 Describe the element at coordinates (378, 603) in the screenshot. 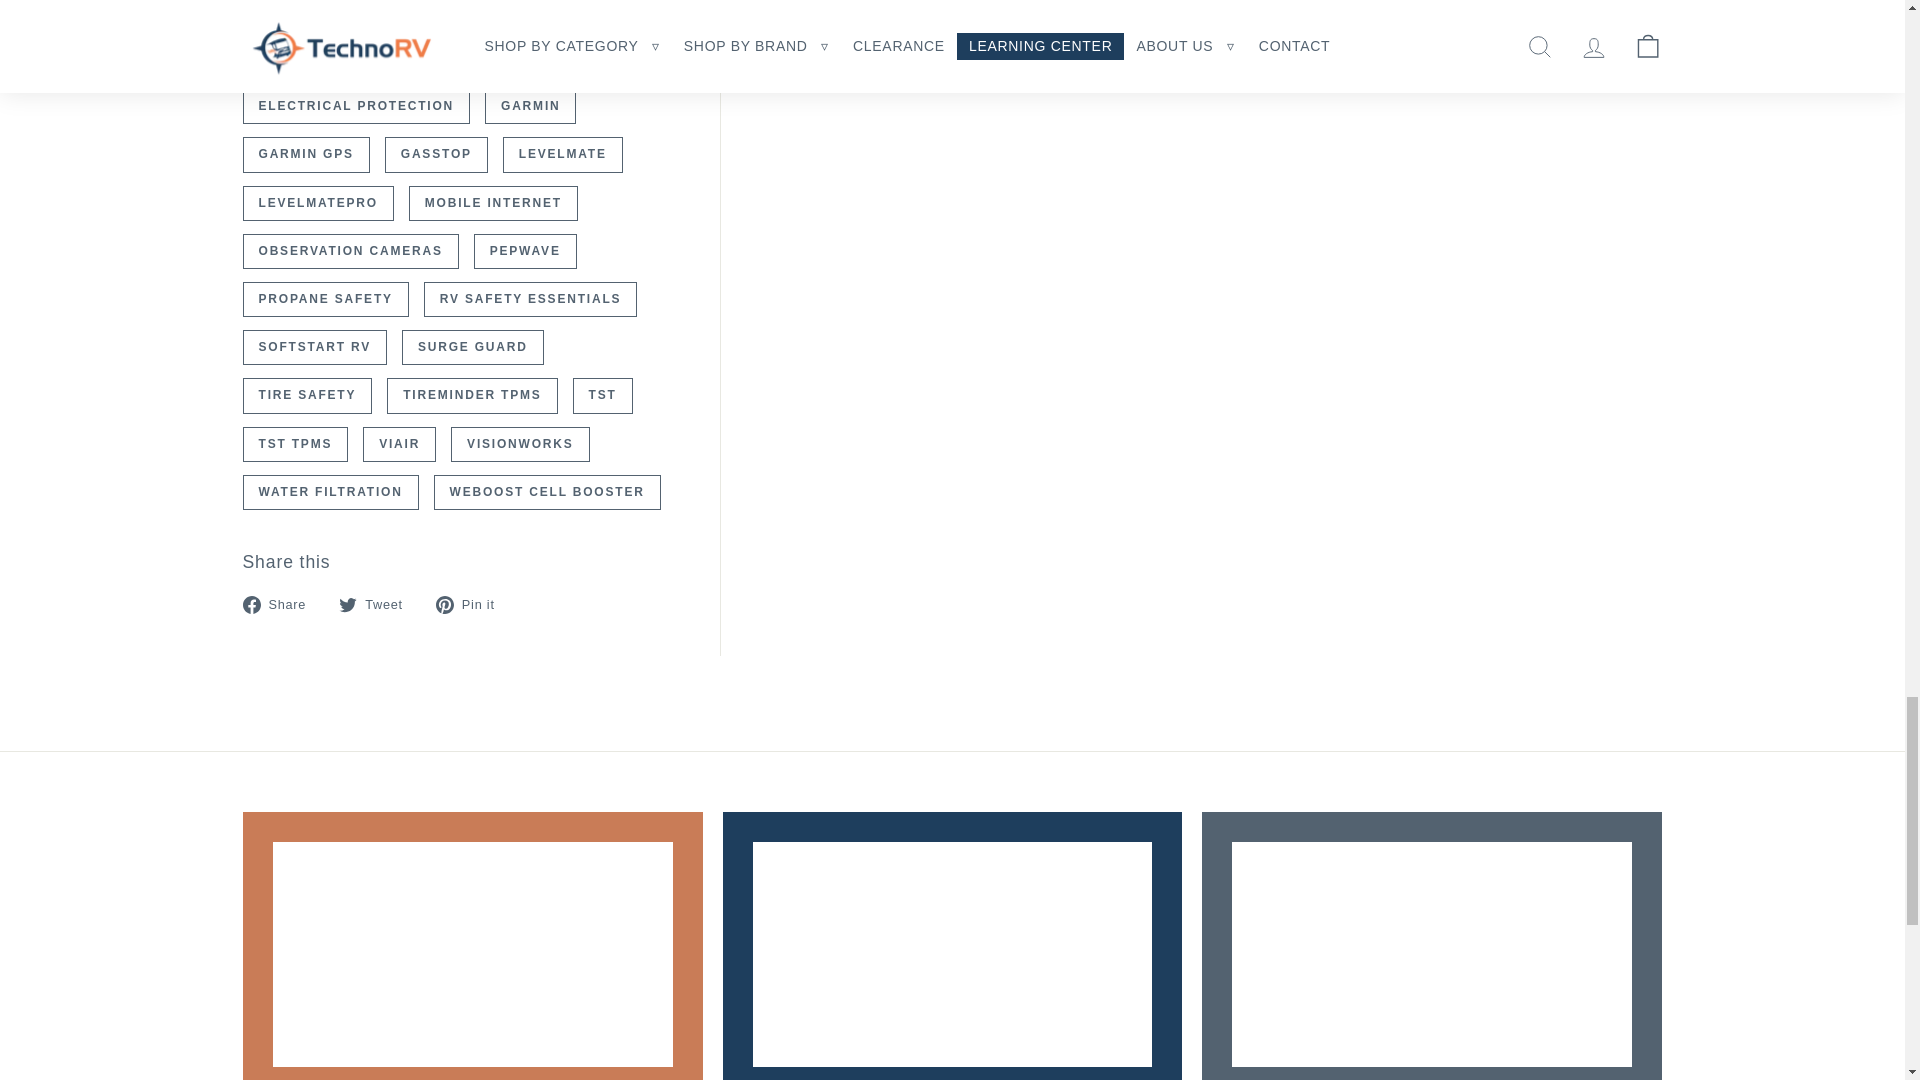

I see `Tweet on Twitter` at that location.